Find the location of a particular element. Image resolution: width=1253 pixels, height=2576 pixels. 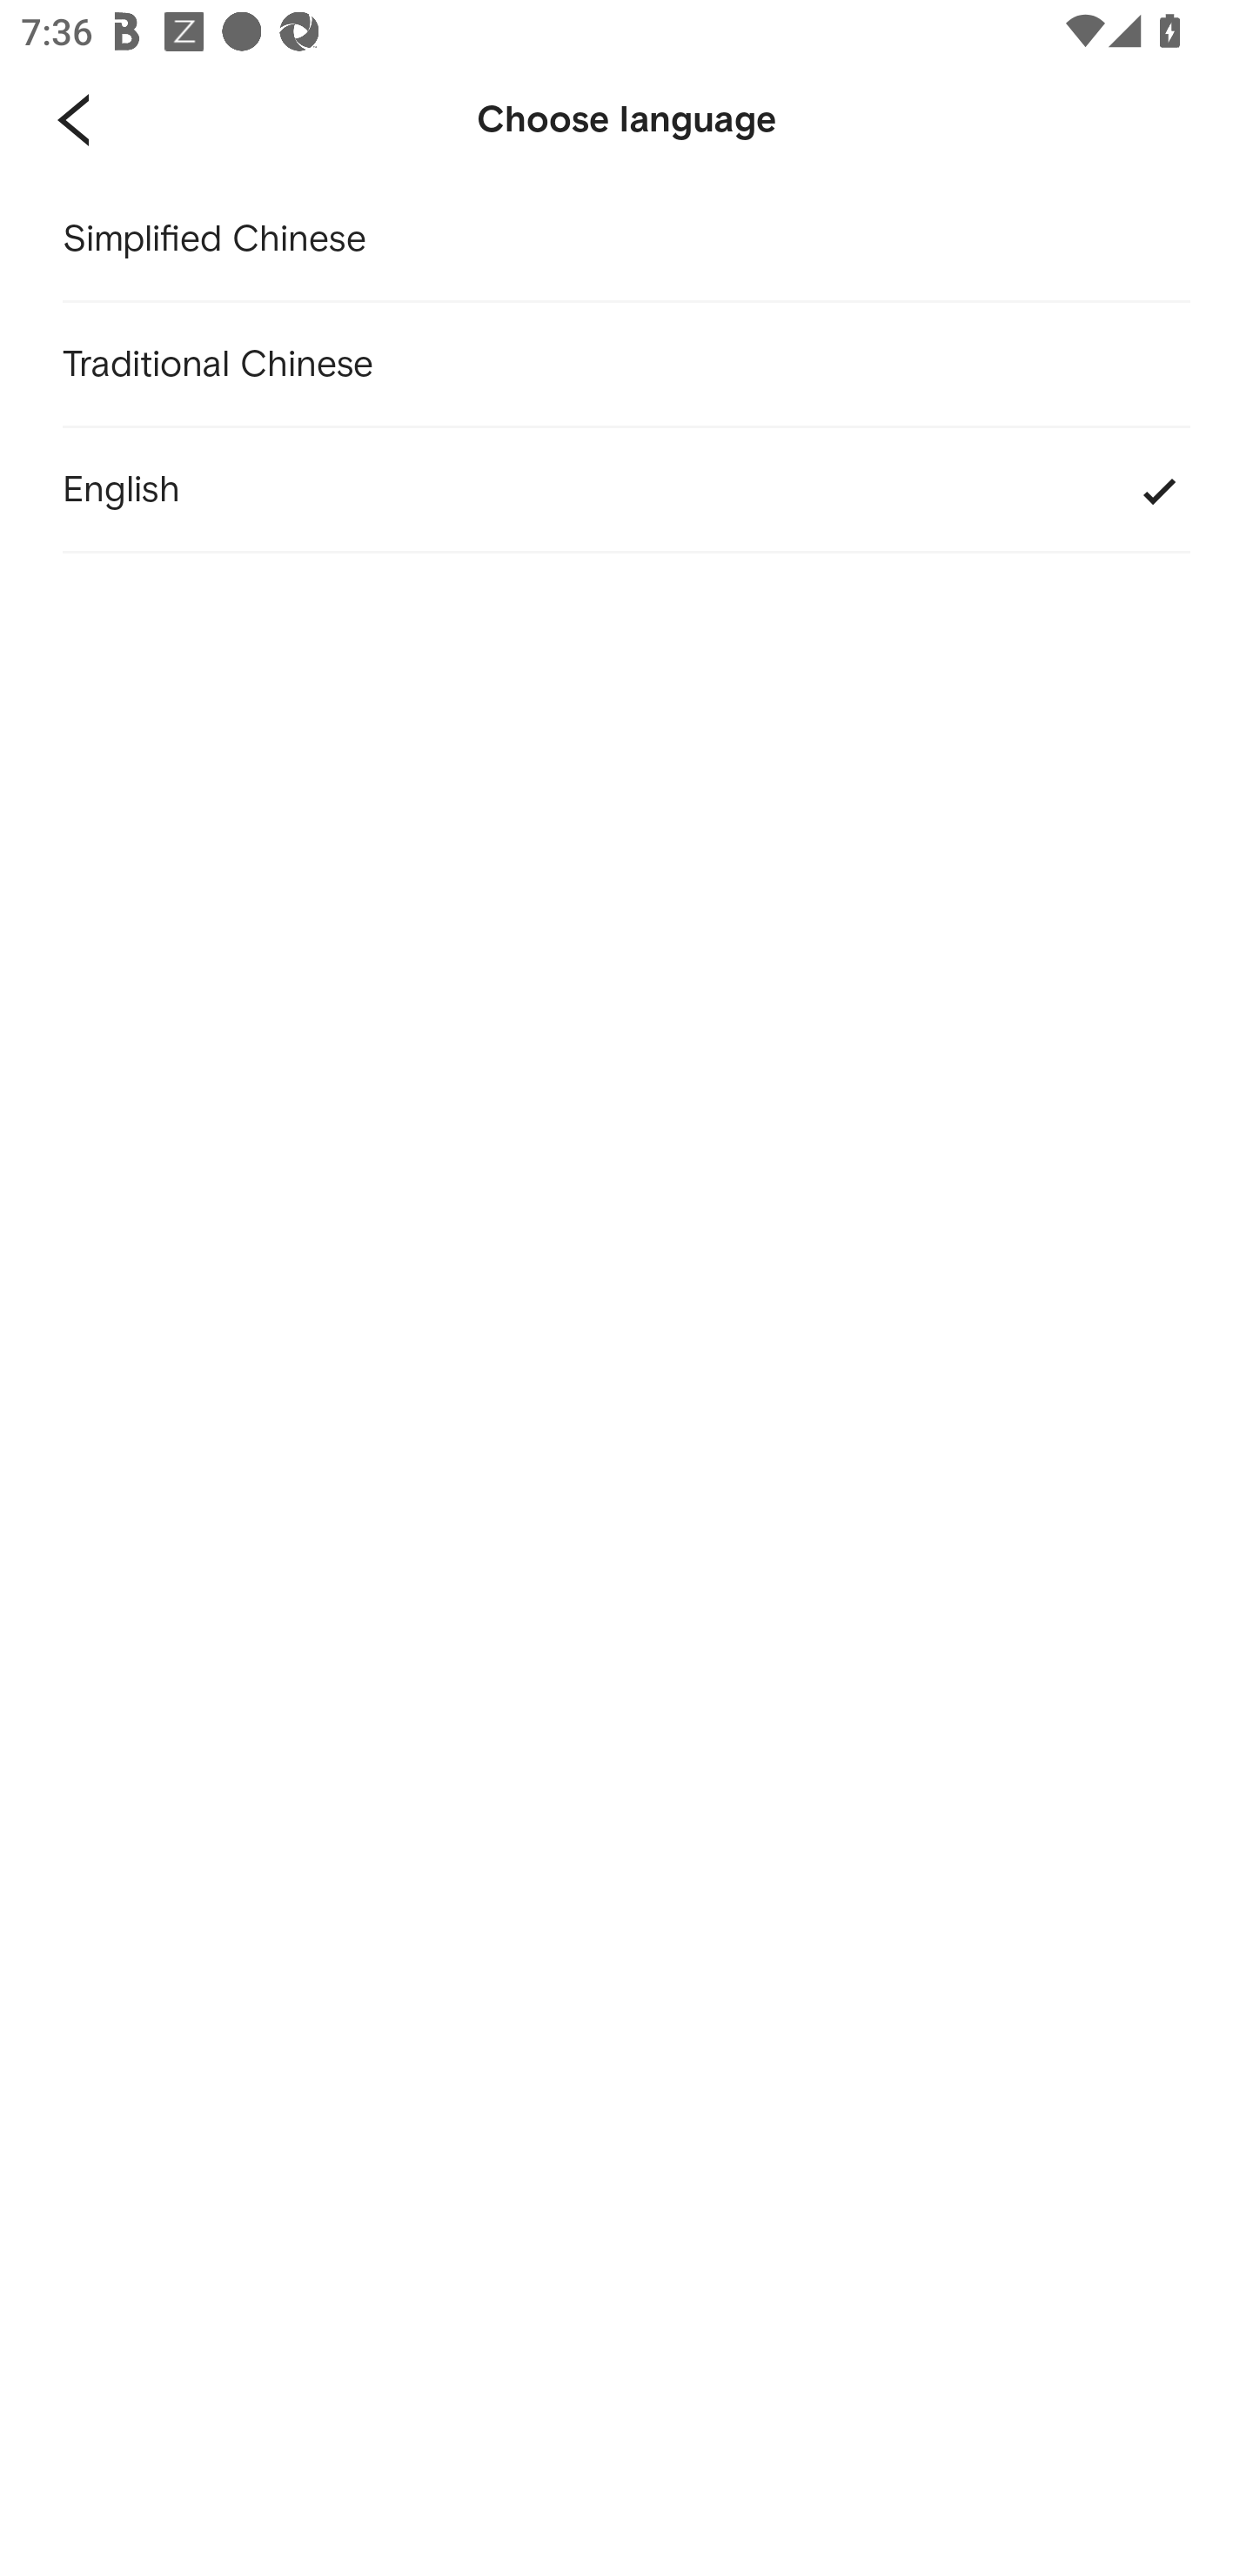

Traditional Chinese is located at coordinates (626, 366).